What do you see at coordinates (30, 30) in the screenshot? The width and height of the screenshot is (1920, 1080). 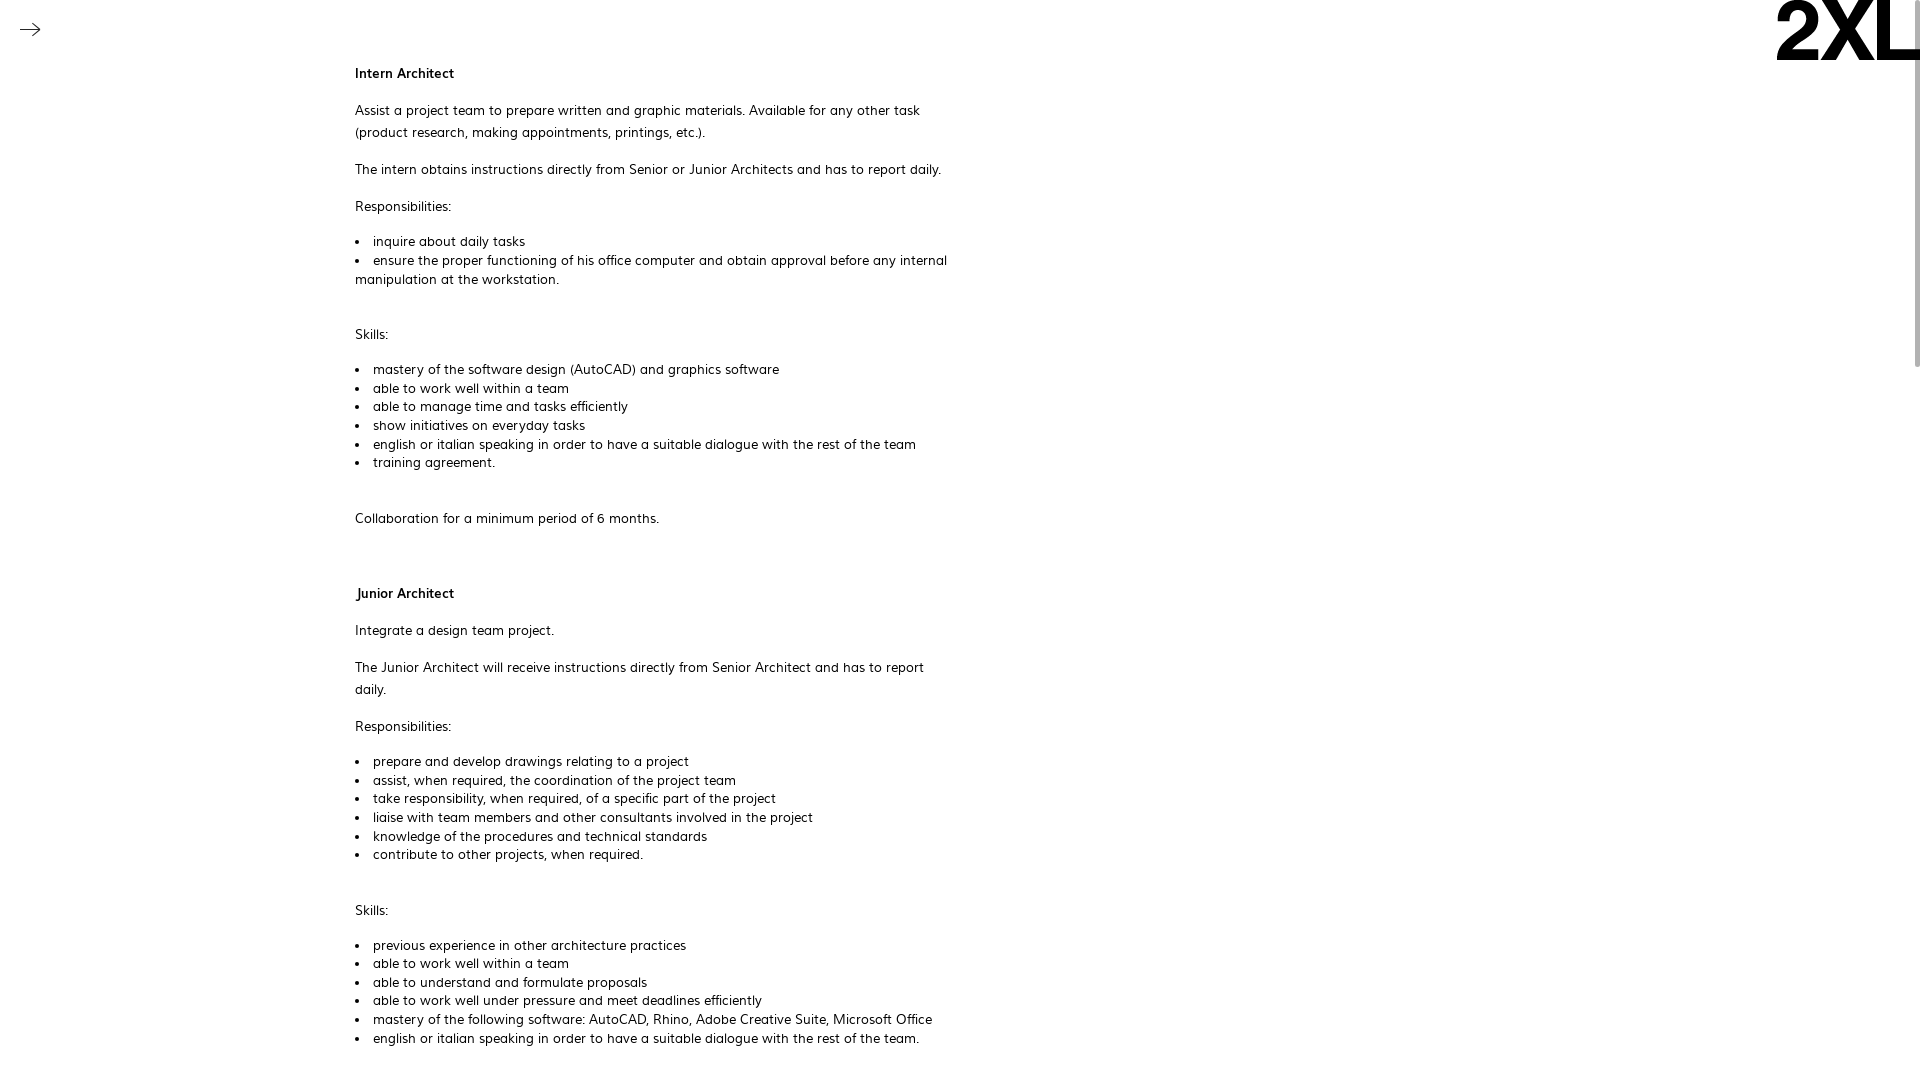 I see `Toggle navigation` at bounding box center [30, 30].